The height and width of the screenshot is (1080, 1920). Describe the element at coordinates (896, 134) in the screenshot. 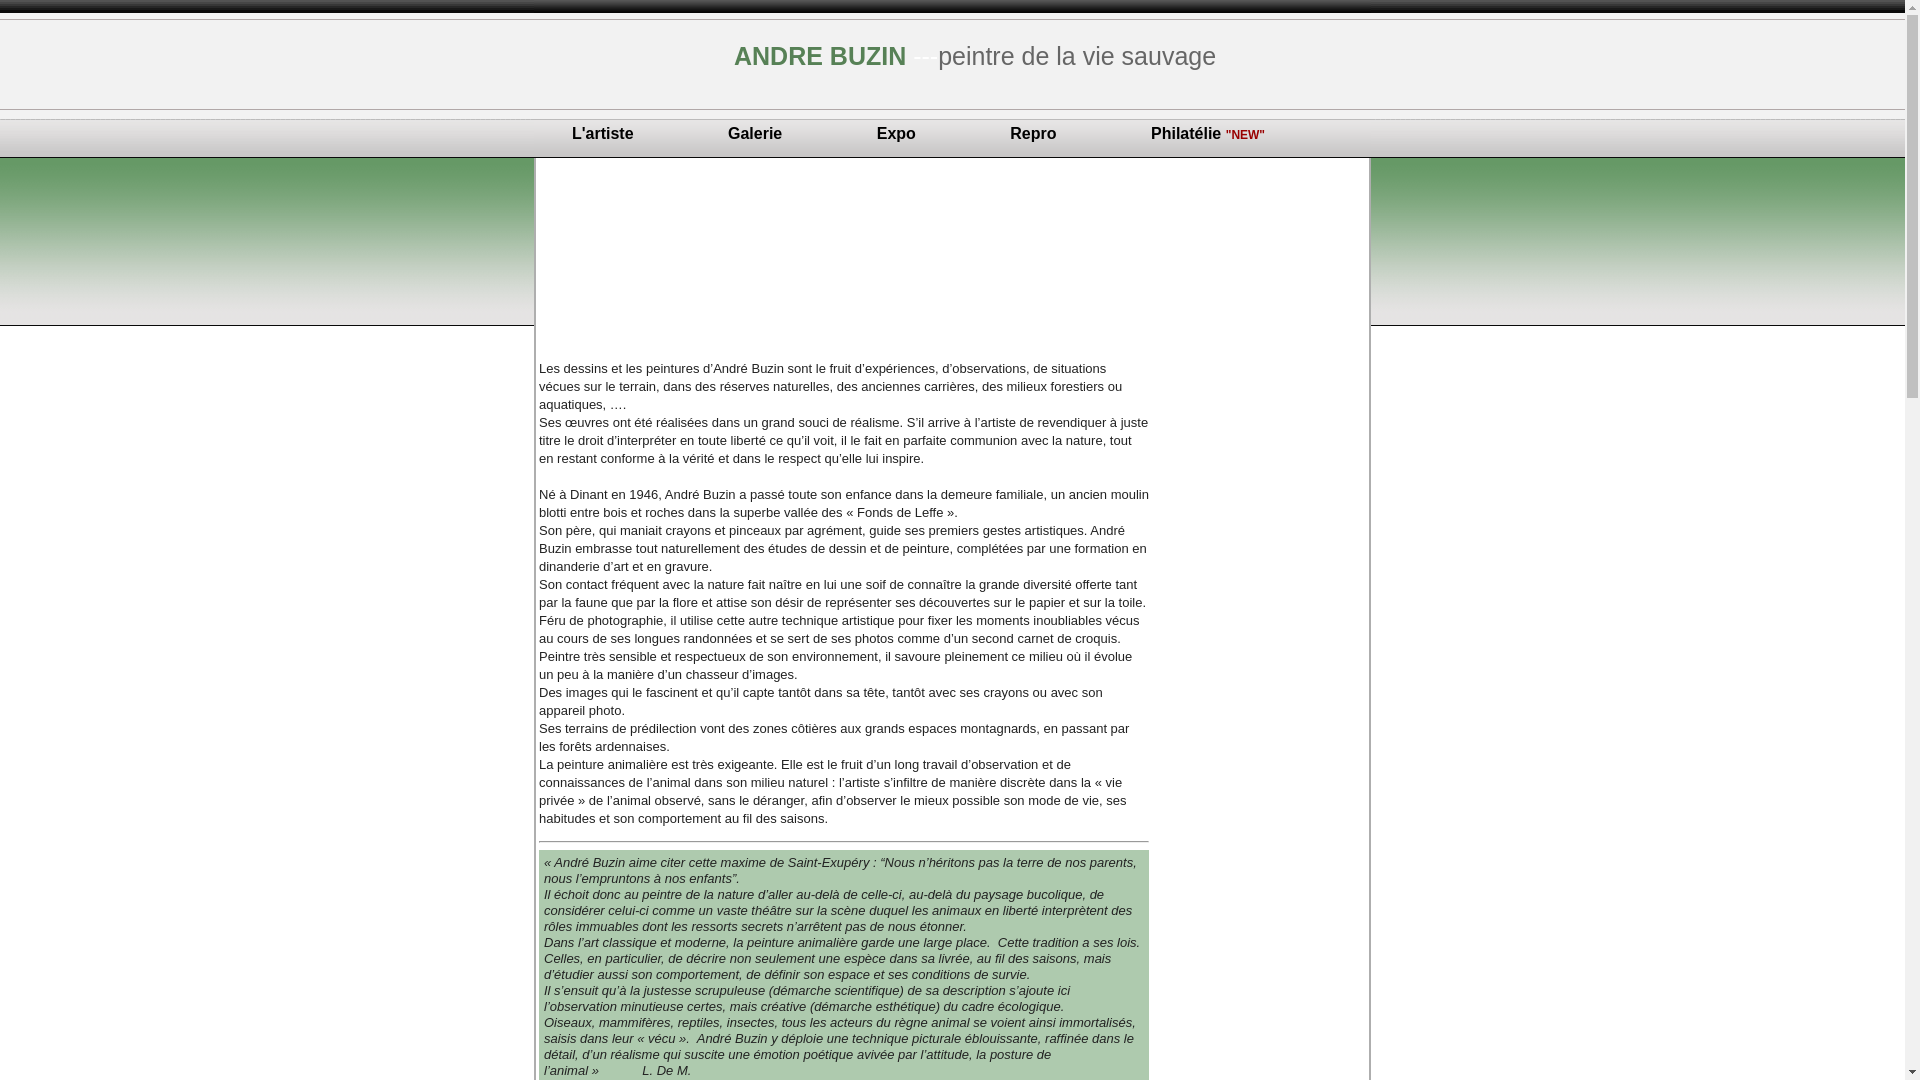

I see `Expo` at that location.